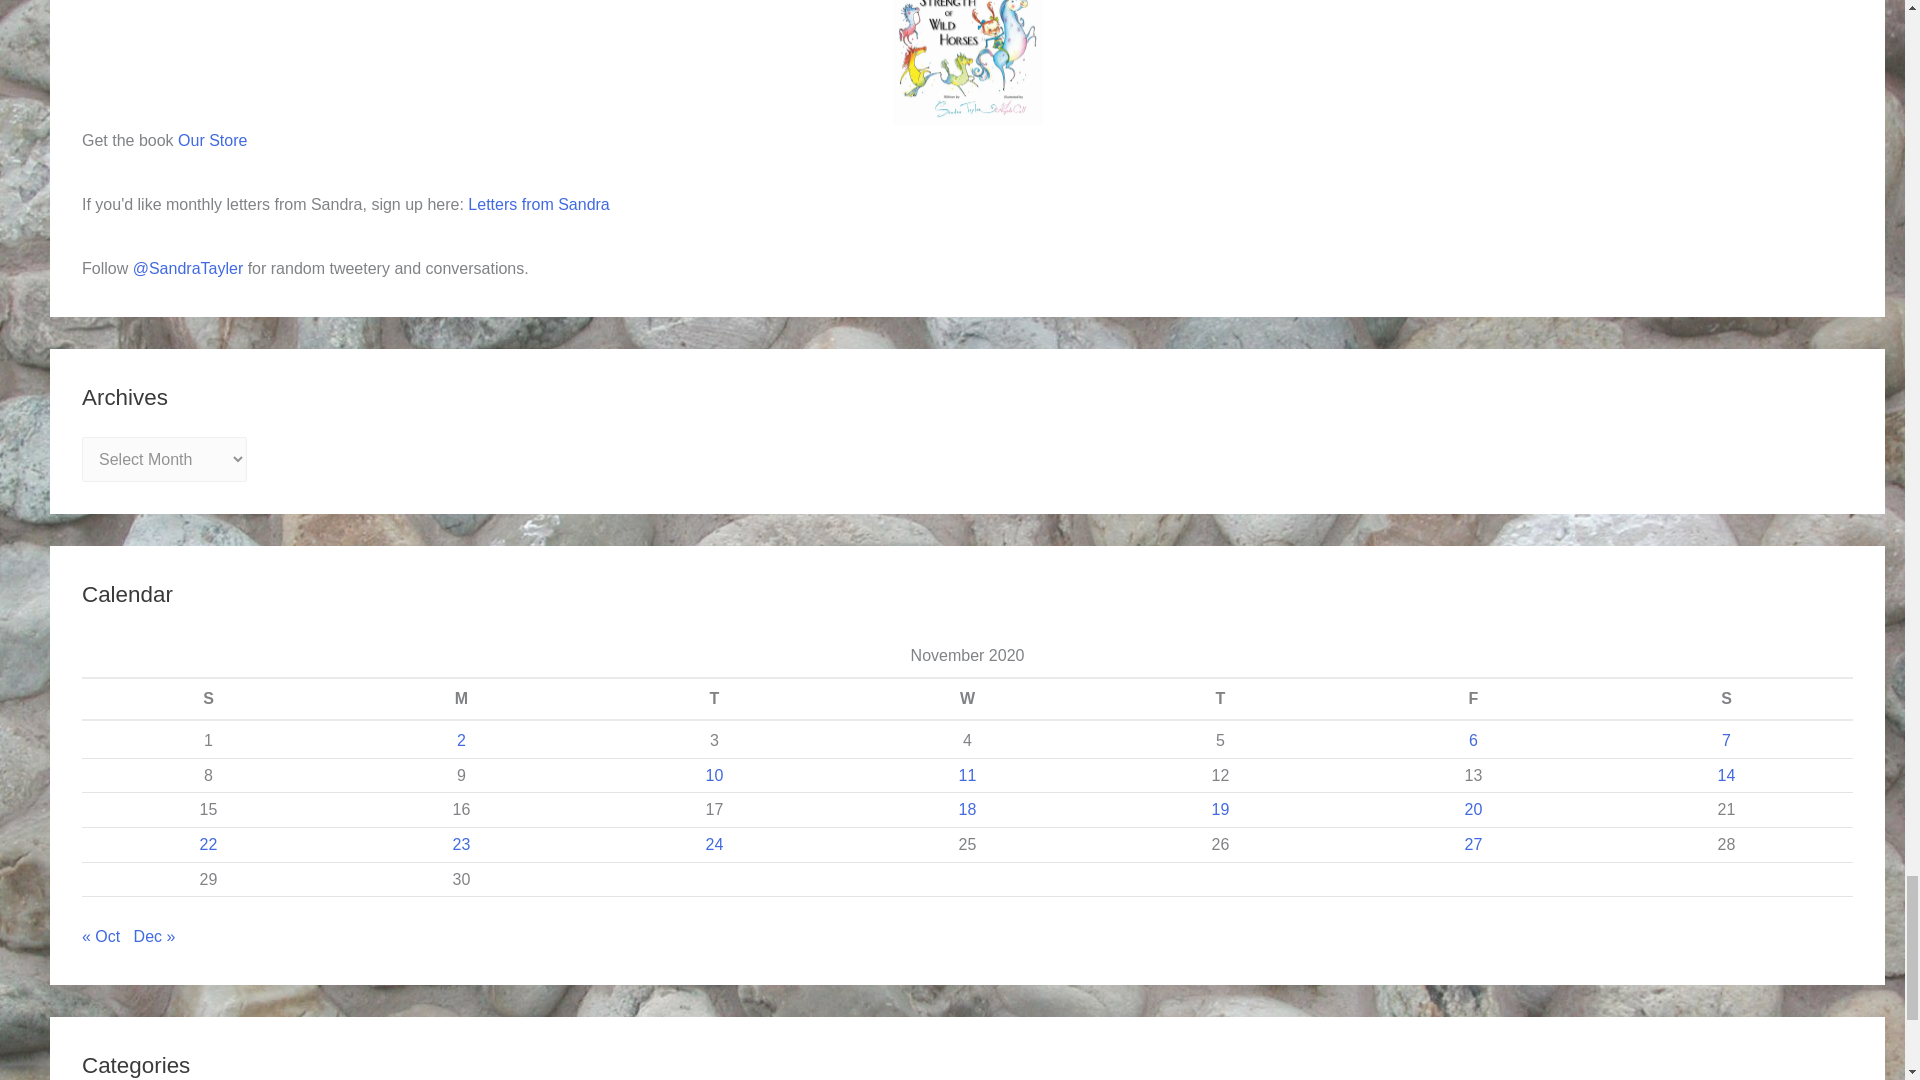 The height and width of the screenshot is (1080, 1920). I want to click on Letters from Sandra, so click(538, 204).